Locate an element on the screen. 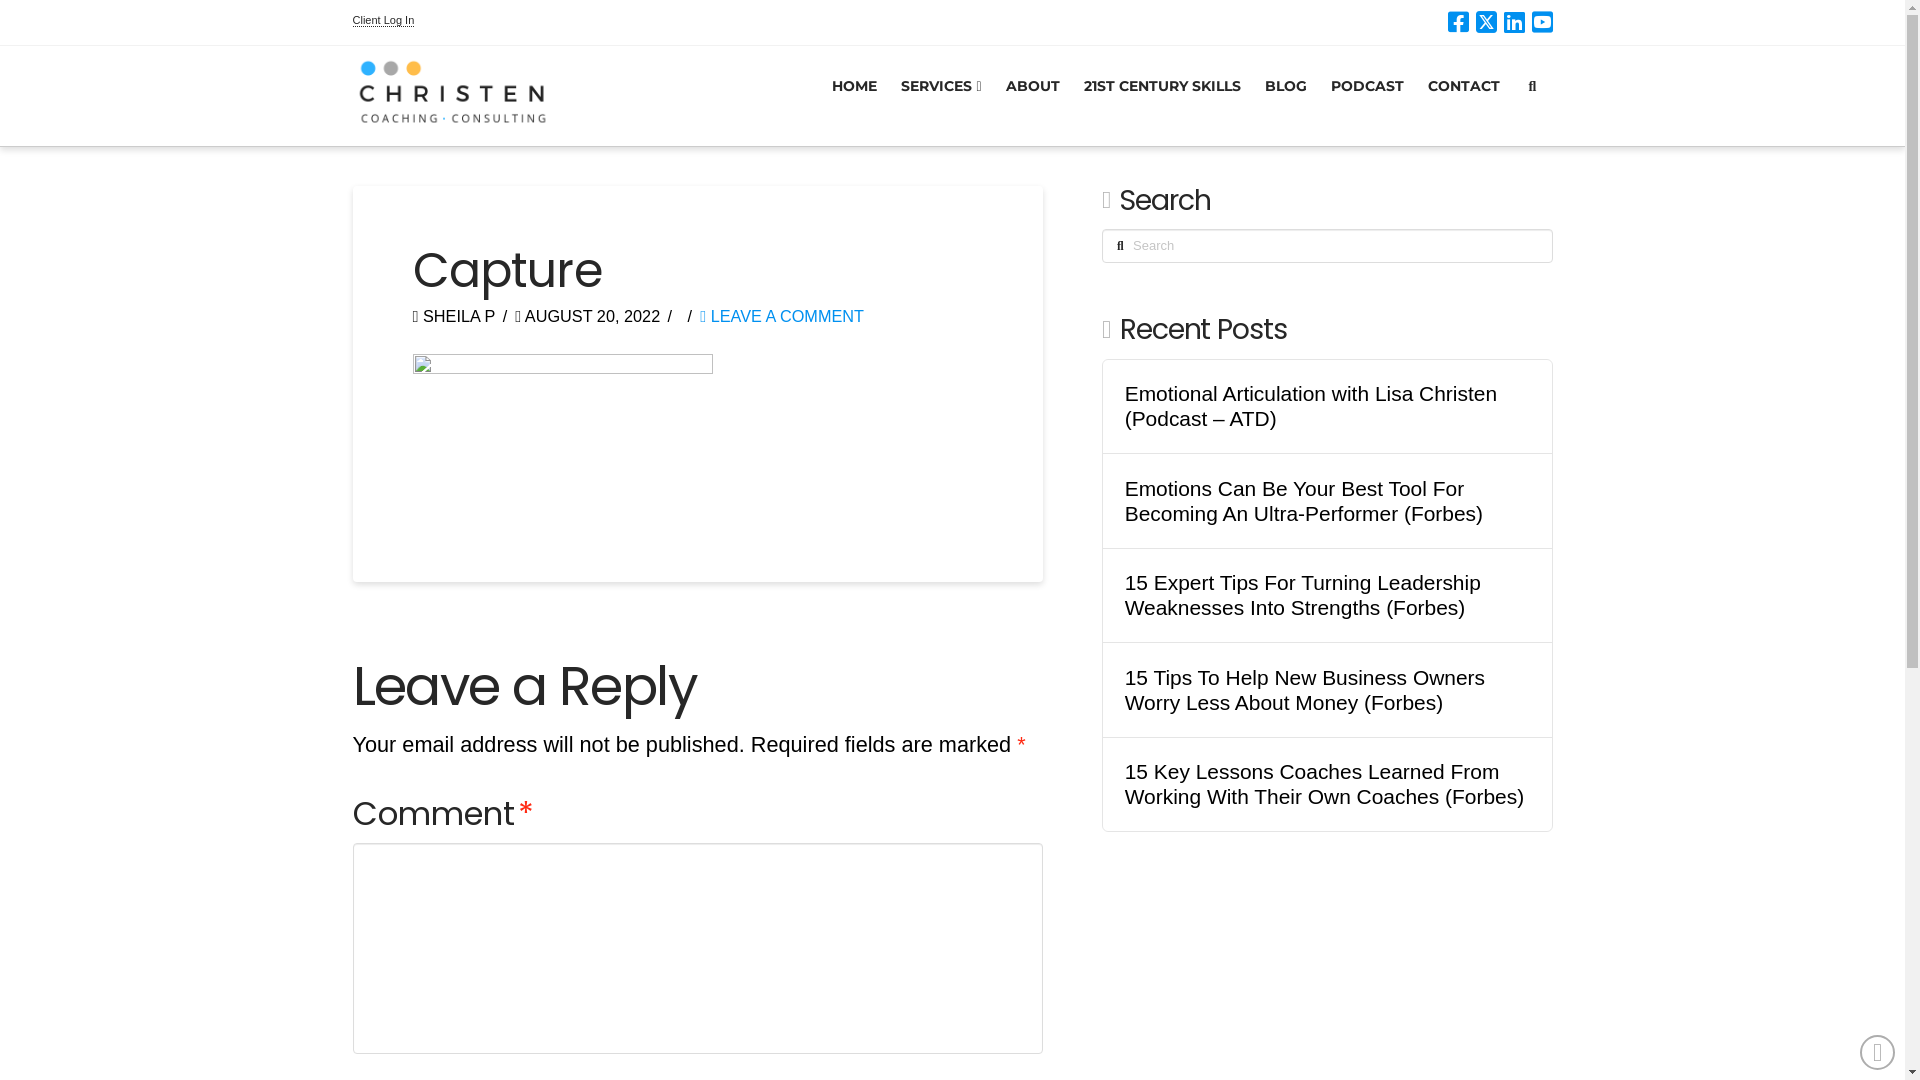  PODCAST is located at coordinates (1368, 96).